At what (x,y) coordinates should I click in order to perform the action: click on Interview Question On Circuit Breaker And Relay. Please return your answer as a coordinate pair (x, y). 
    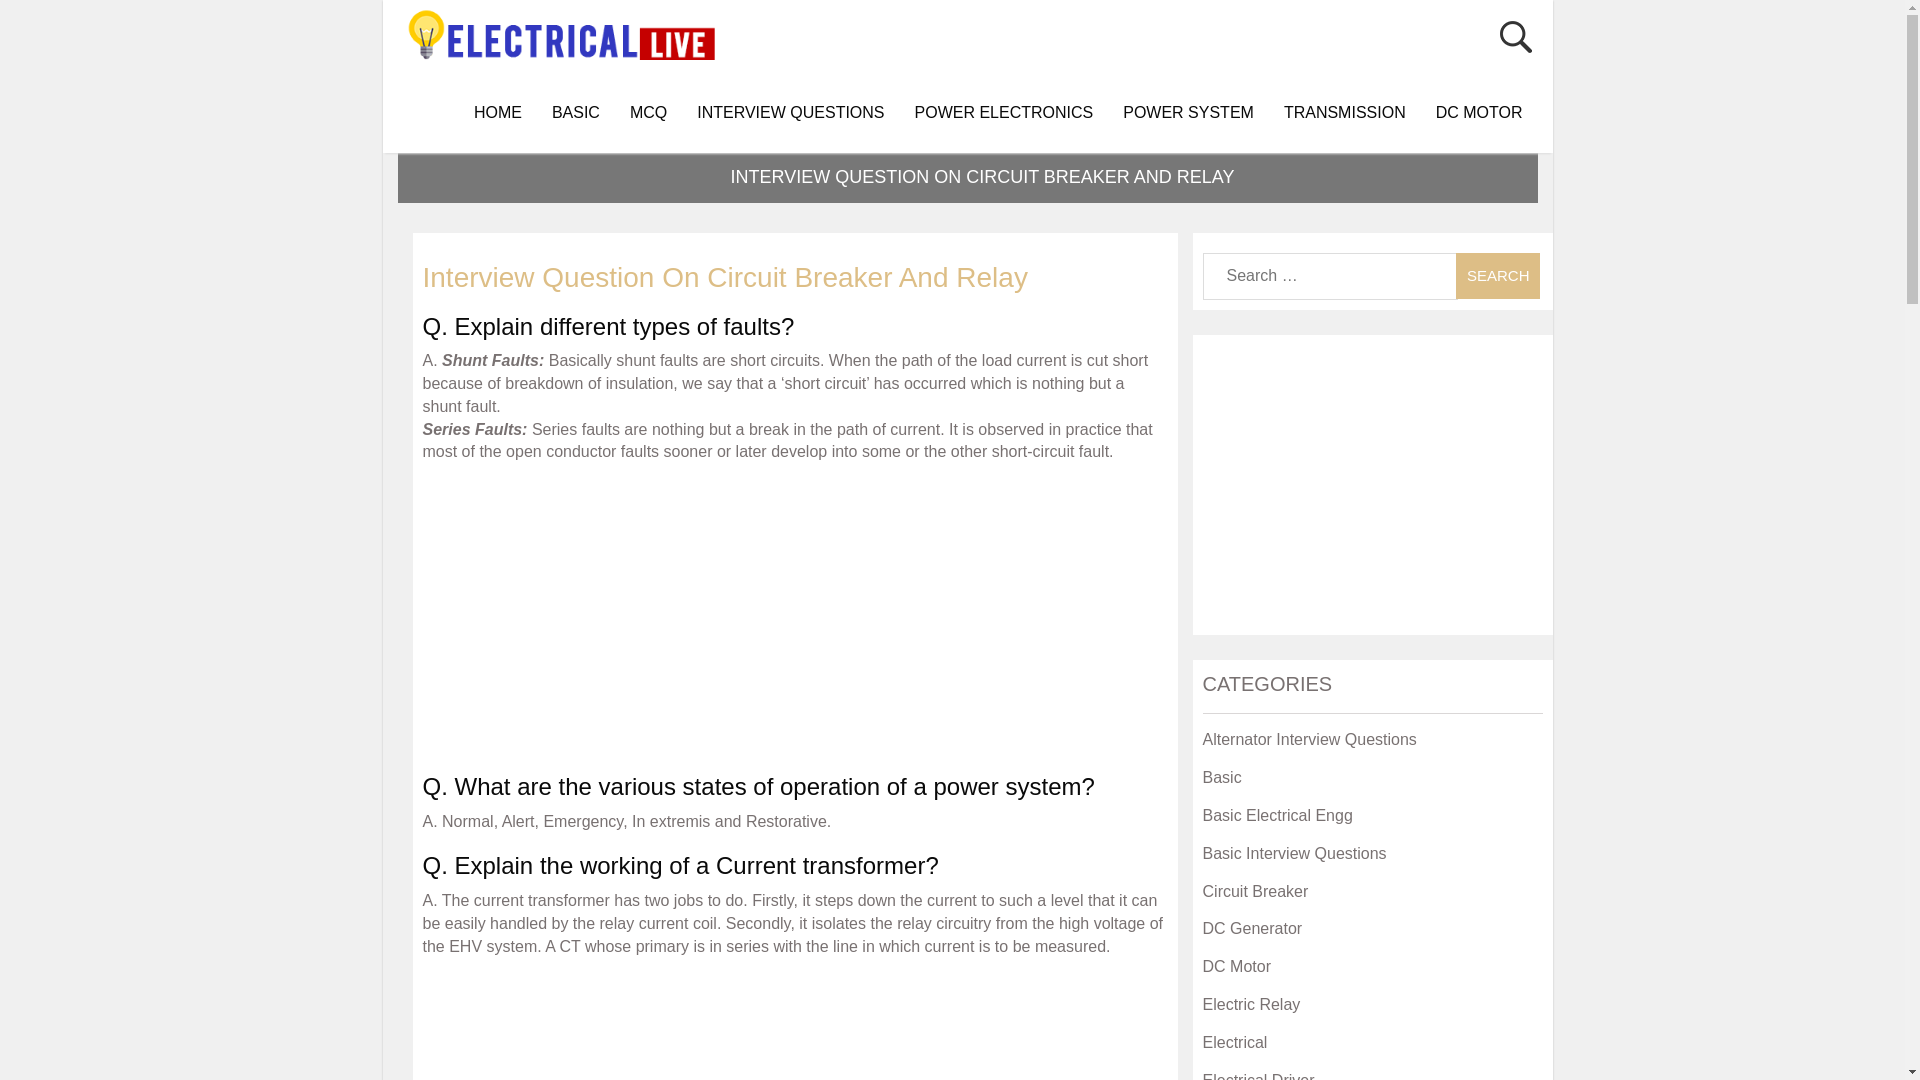
    Looking at the image, I should click on (724, 277).